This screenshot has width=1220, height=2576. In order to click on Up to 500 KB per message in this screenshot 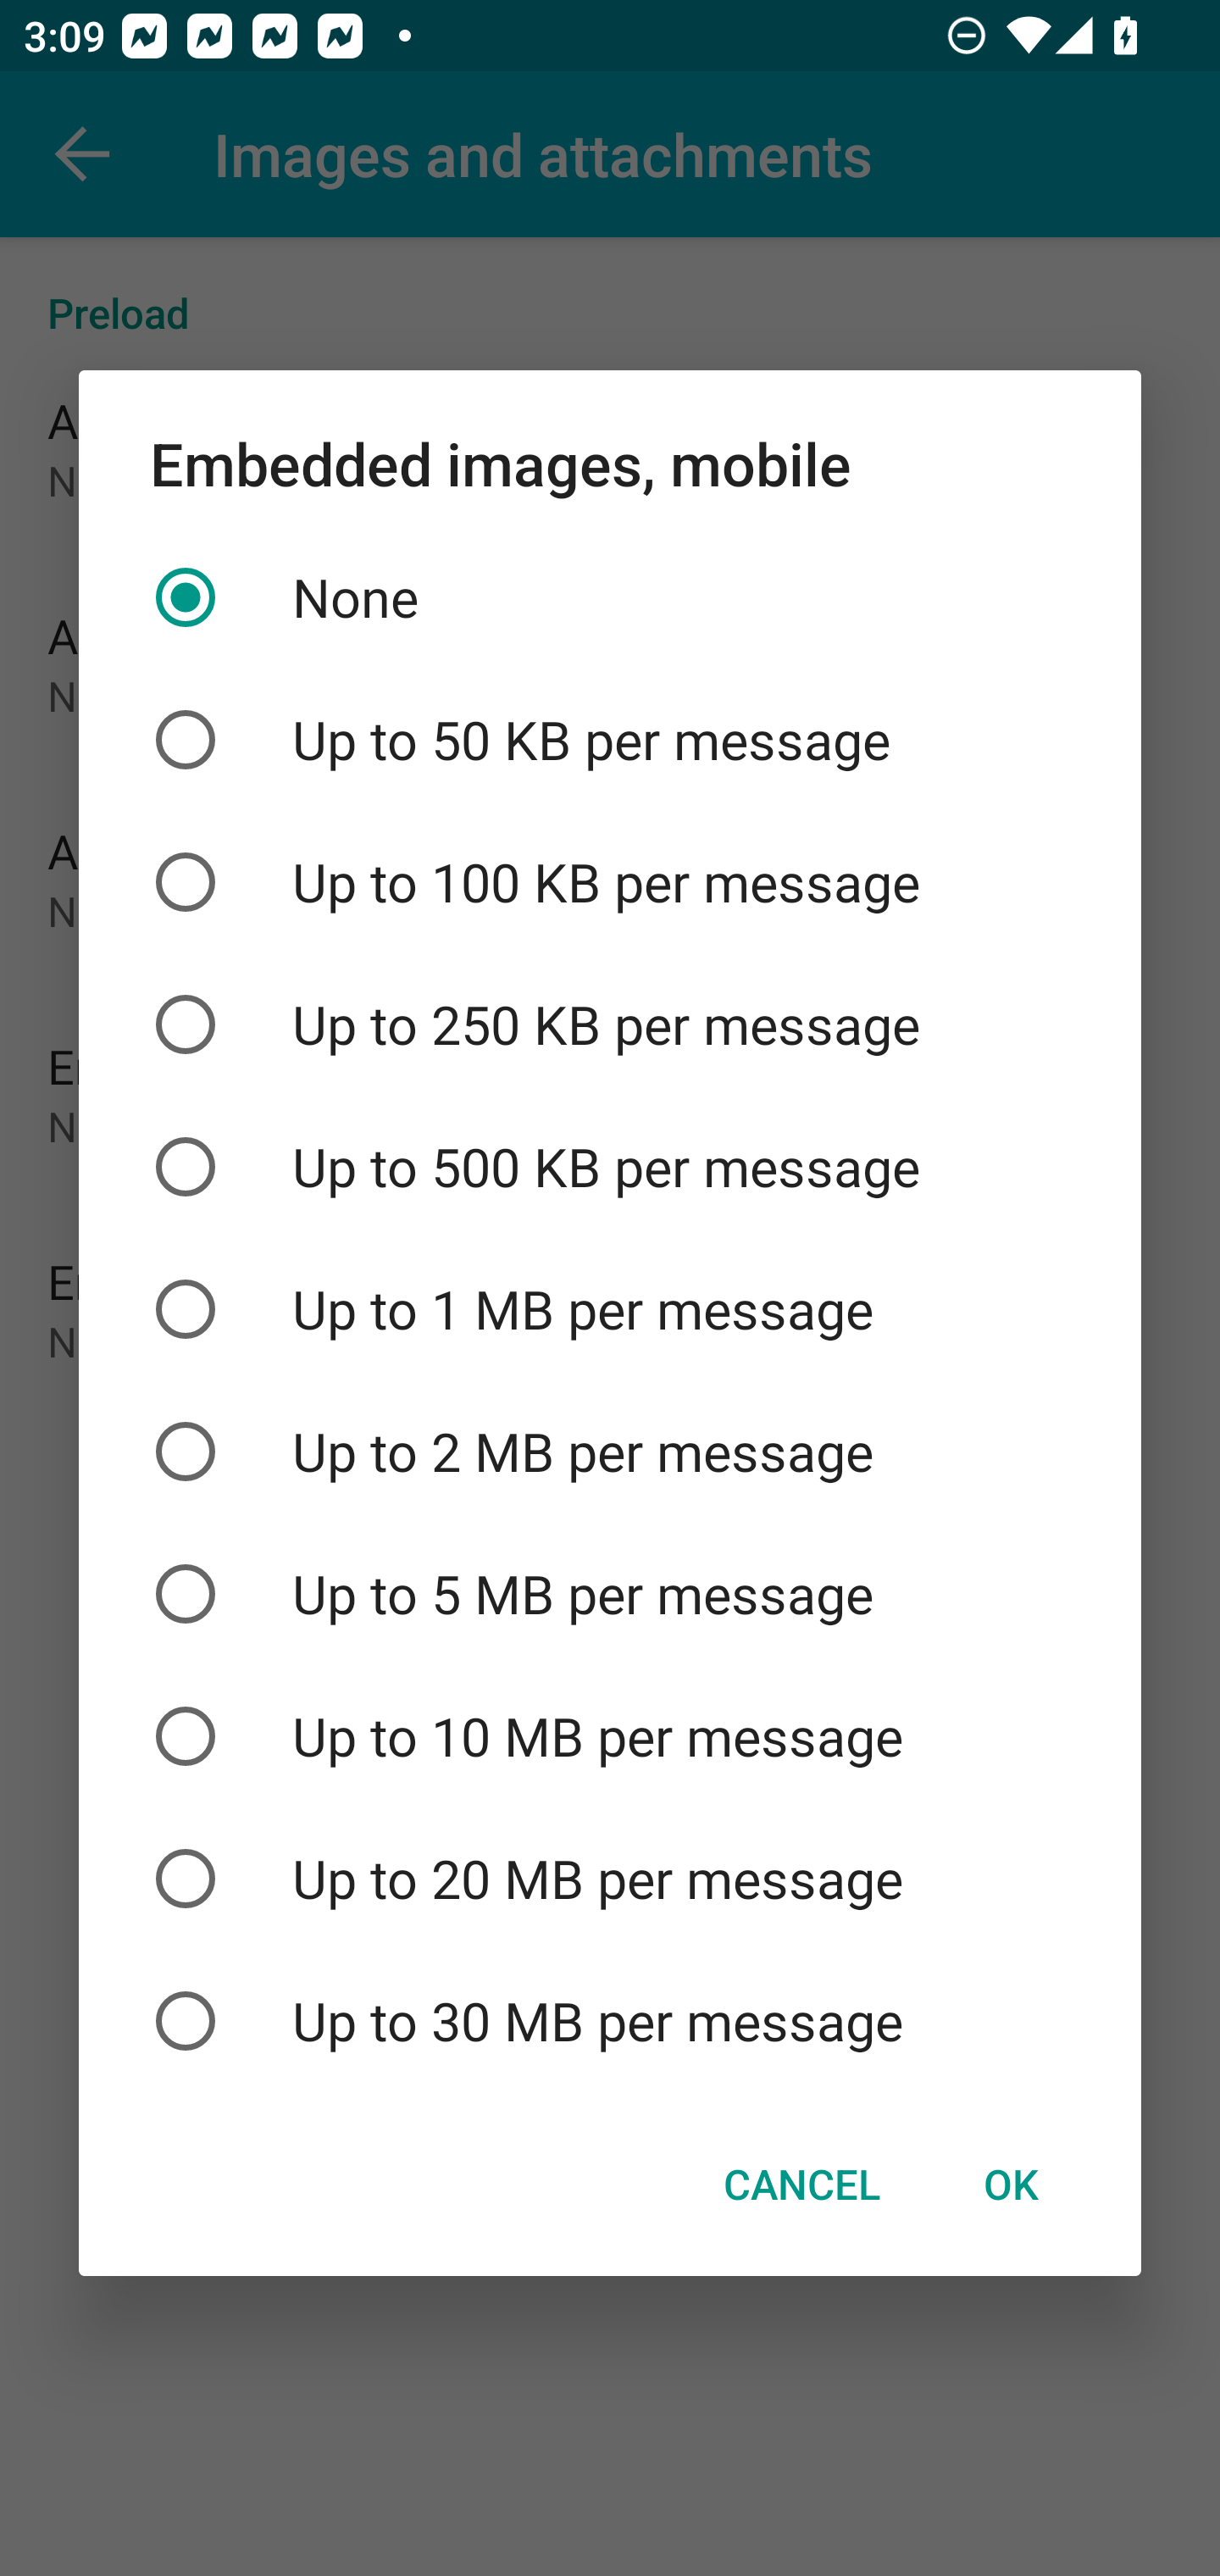, I will do `click(610, 1167)`.